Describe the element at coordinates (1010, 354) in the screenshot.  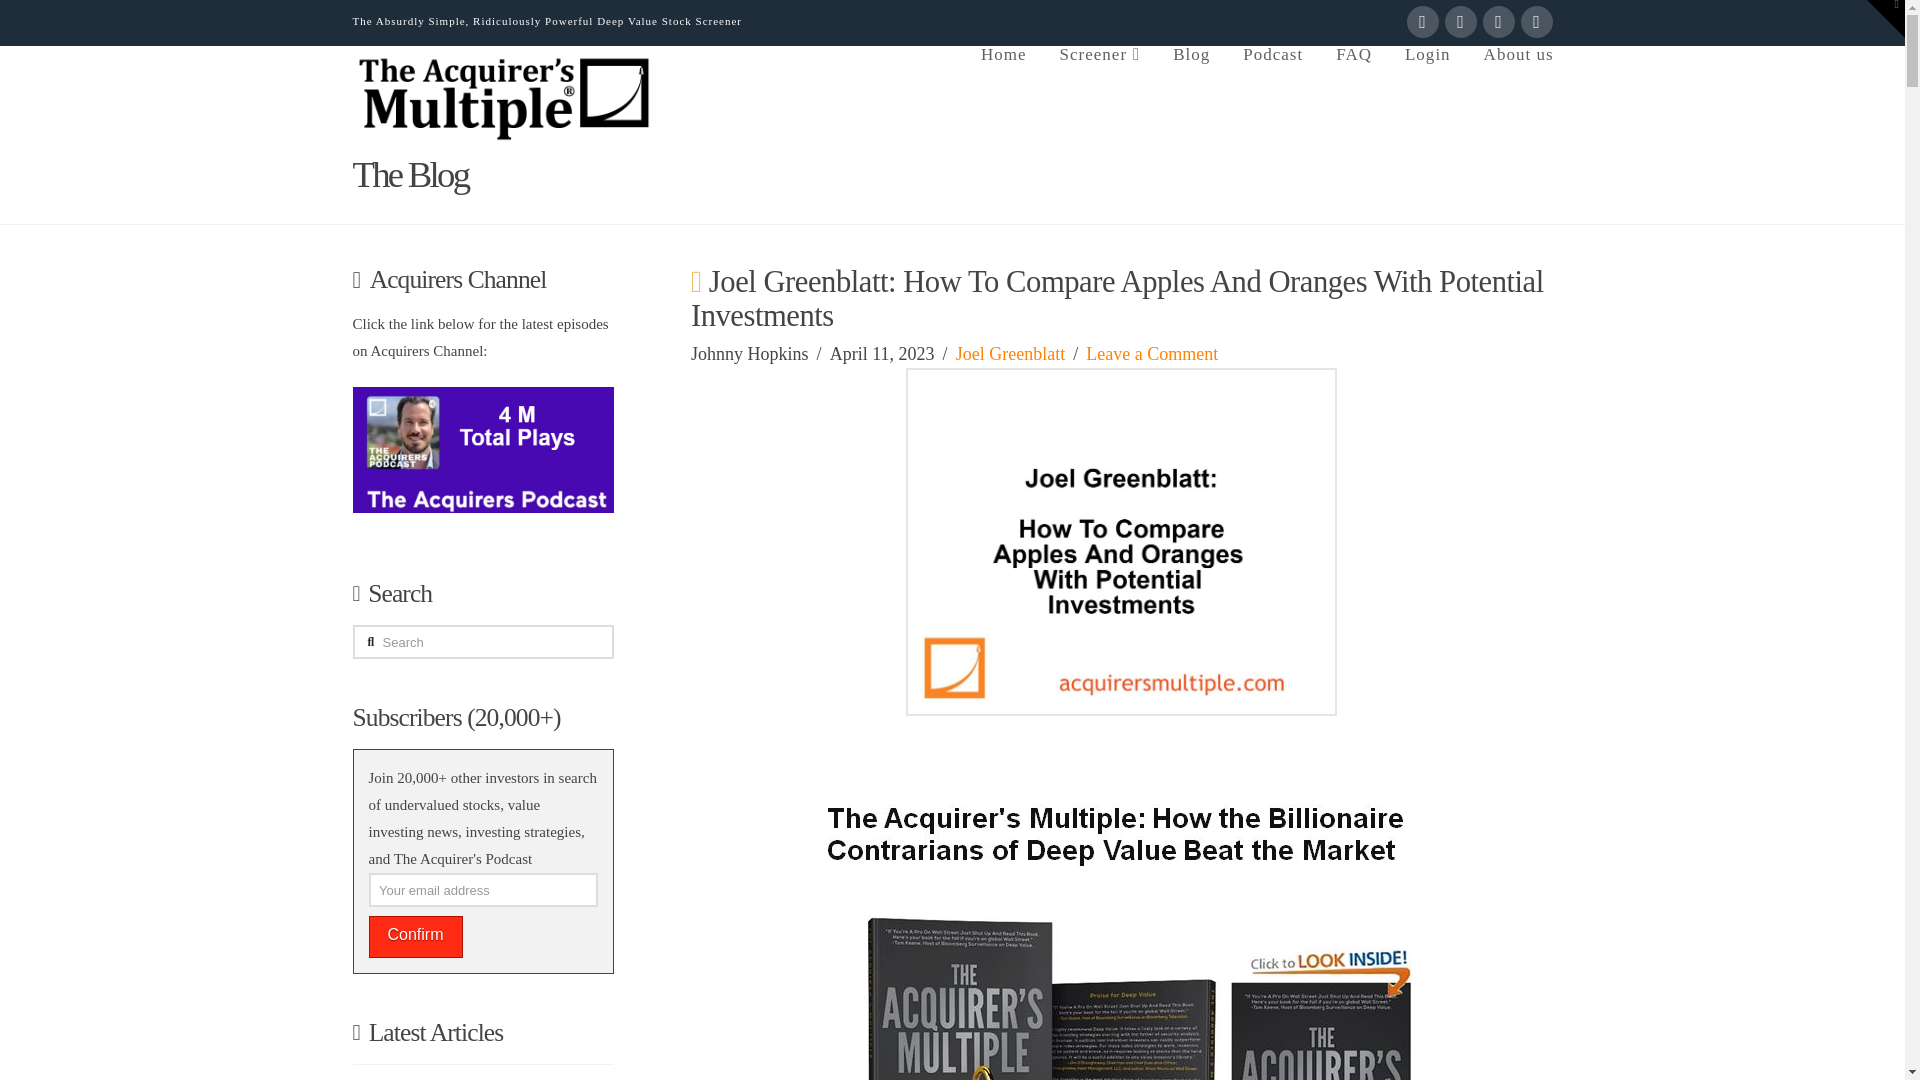
I see `Joel Greenblatt` at that location.